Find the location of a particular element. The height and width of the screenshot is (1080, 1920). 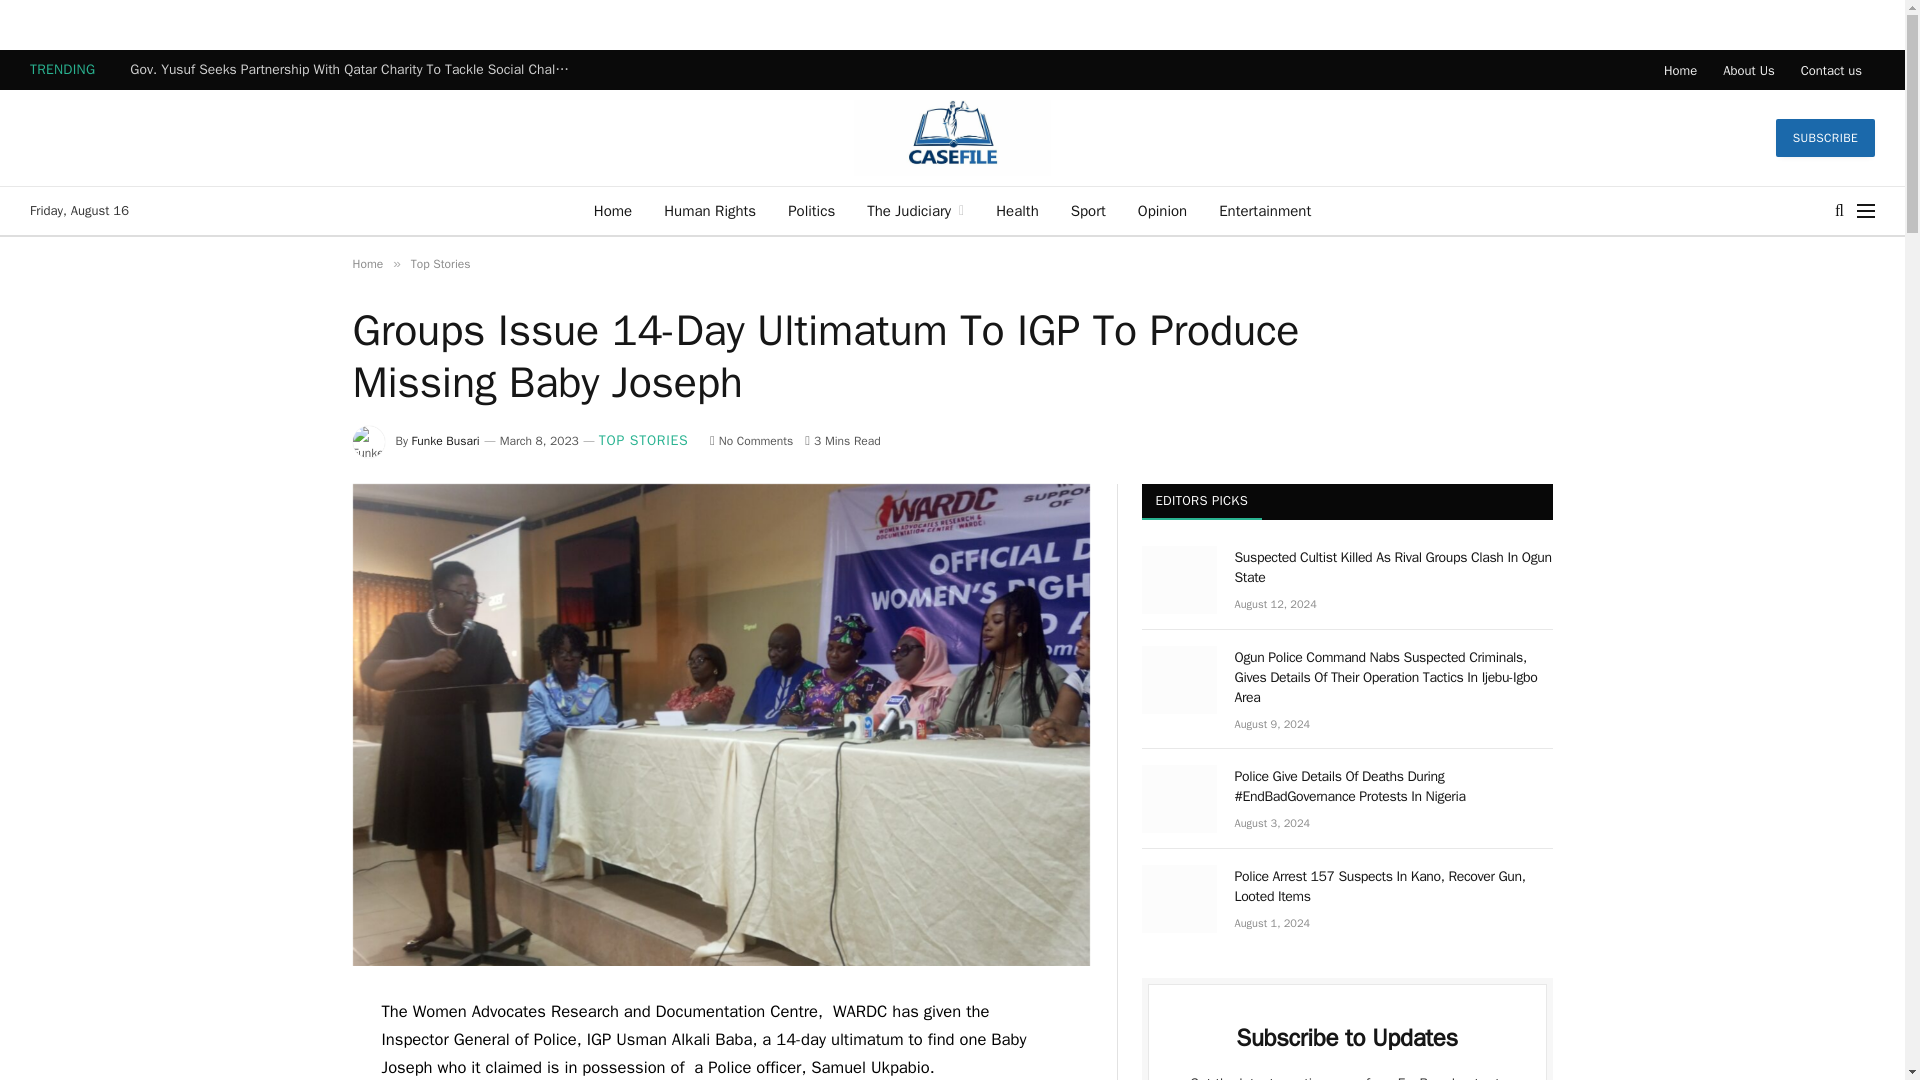

SUBSCRIBE is located at coordinates (1826, 137).